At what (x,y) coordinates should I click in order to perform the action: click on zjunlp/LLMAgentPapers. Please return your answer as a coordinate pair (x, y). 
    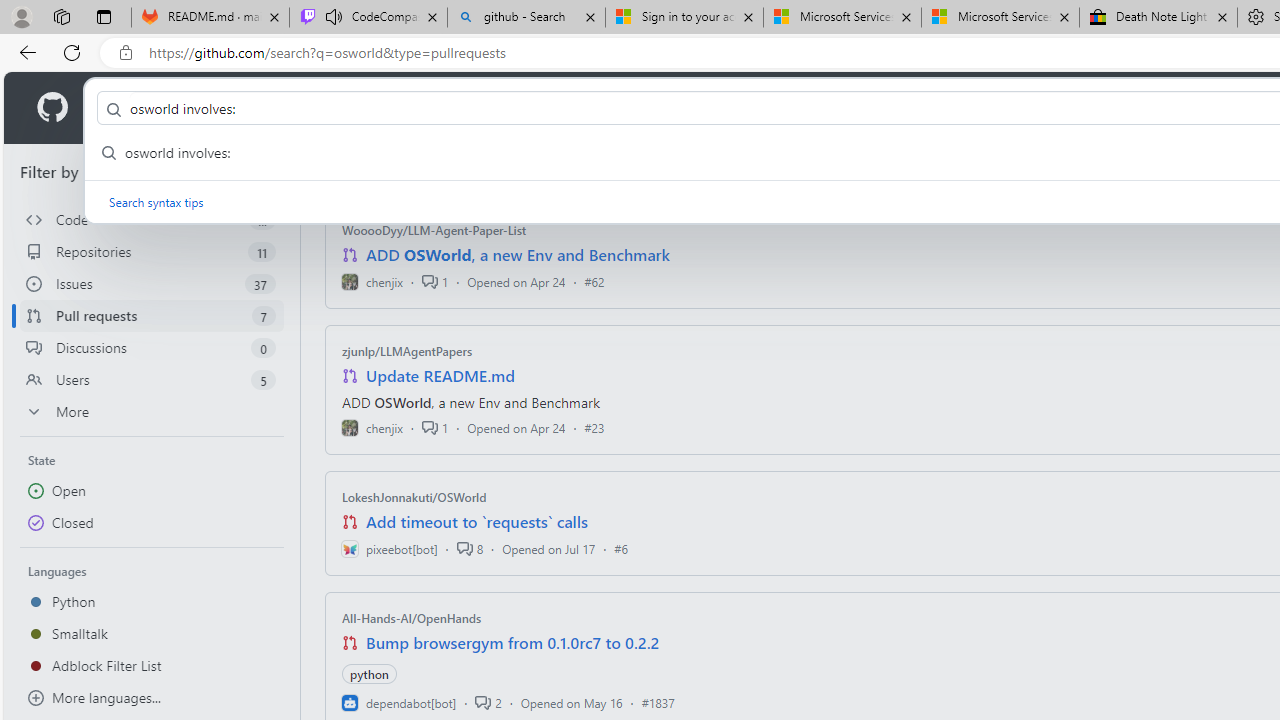
    Looking at the image, I should click on (407, 351).